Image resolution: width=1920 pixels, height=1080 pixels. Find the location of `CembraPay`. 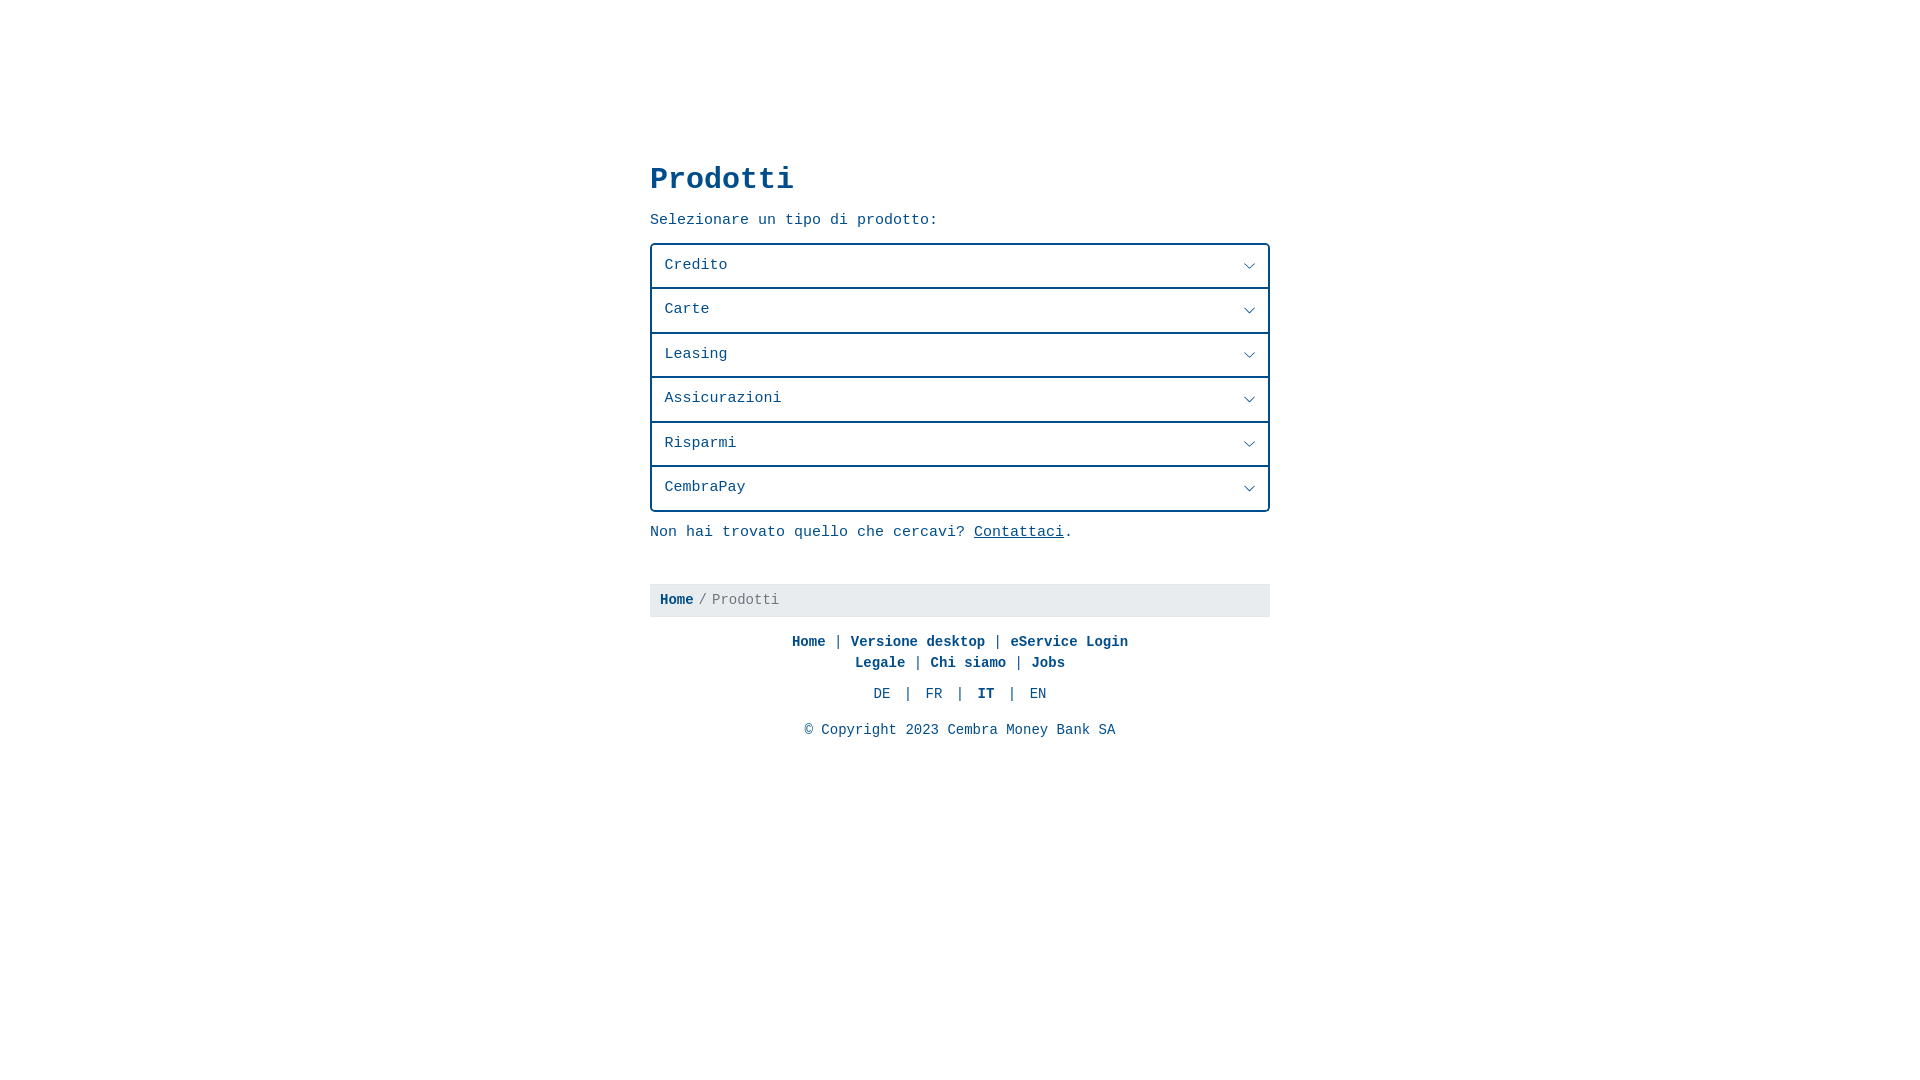

CembraPay is located at coordinates (960, 488).